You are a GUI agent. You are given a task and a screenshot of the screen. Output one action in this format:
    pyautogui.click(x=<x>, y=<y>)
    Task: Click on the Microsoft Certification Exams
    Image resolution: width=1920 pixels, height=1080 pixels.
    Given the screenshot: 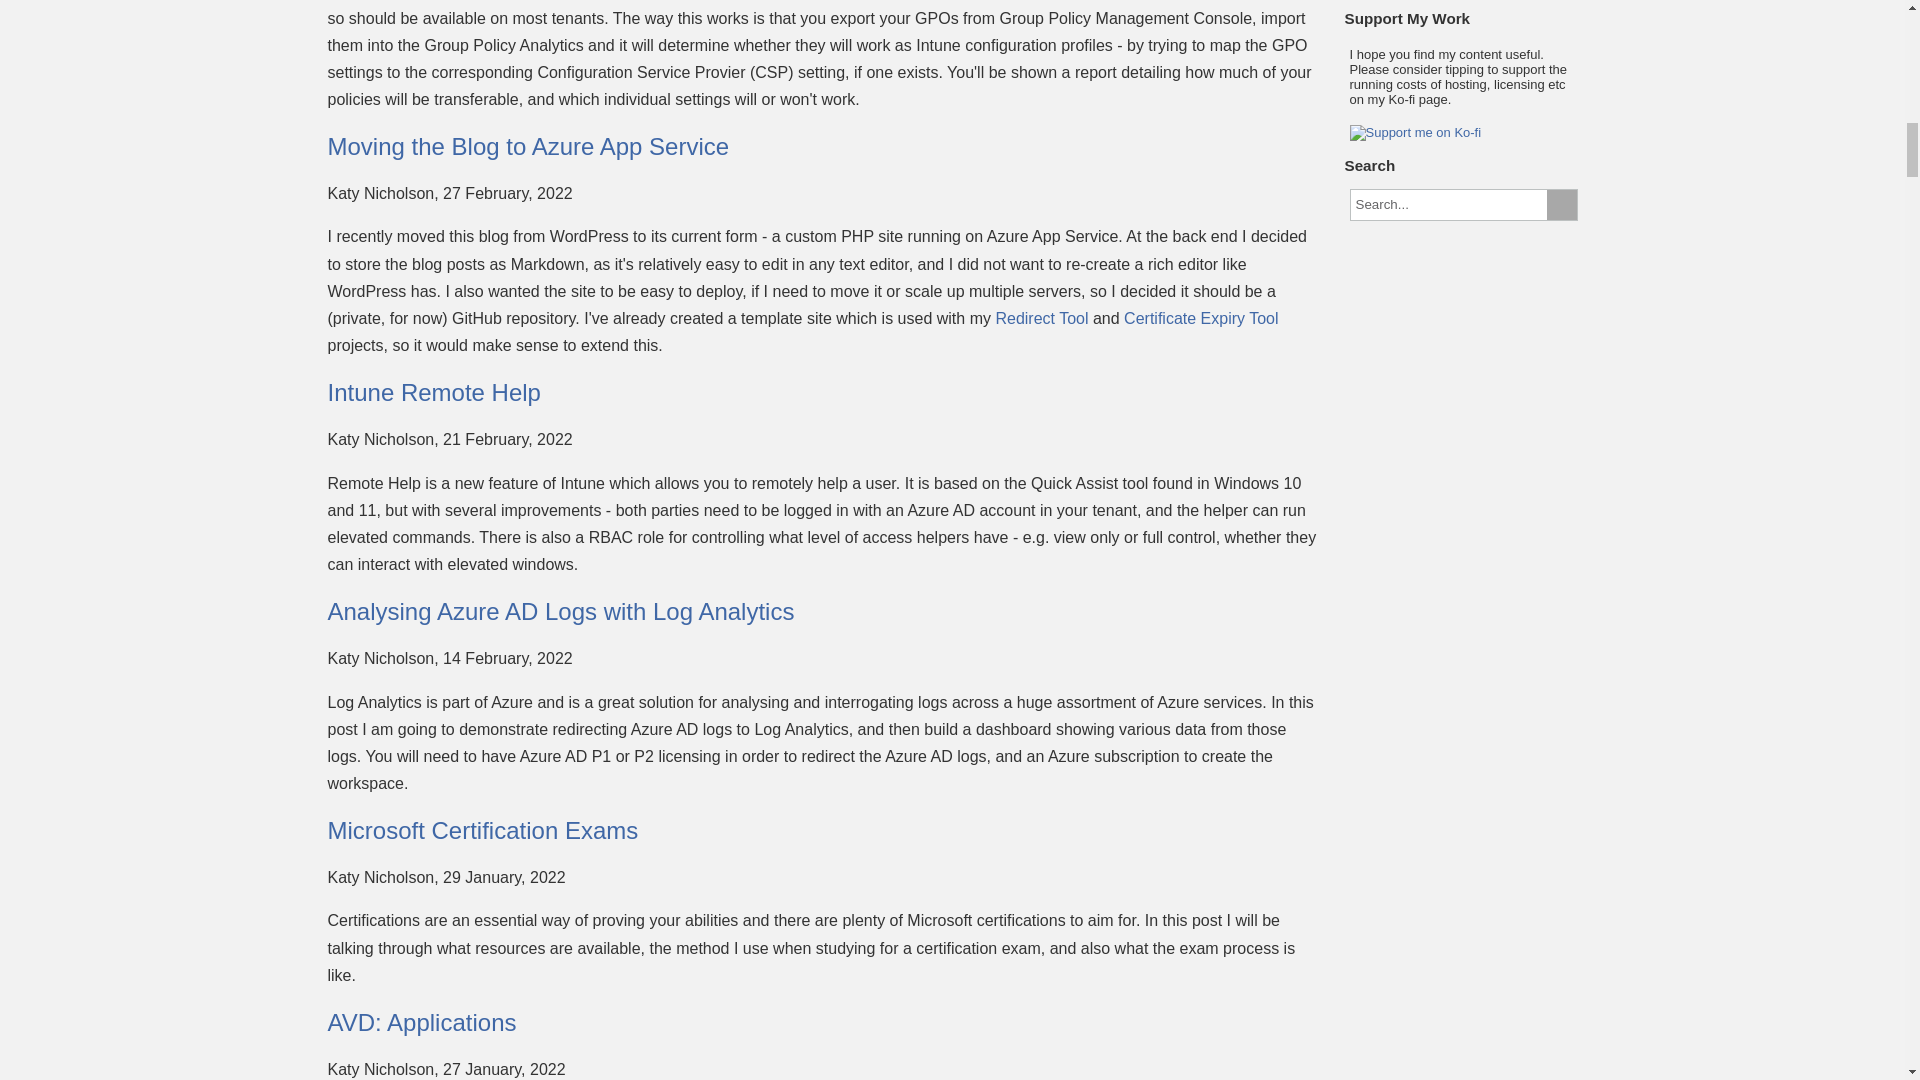 What is the action you would take?
    pyautogui.click(x=484, y=830)
    